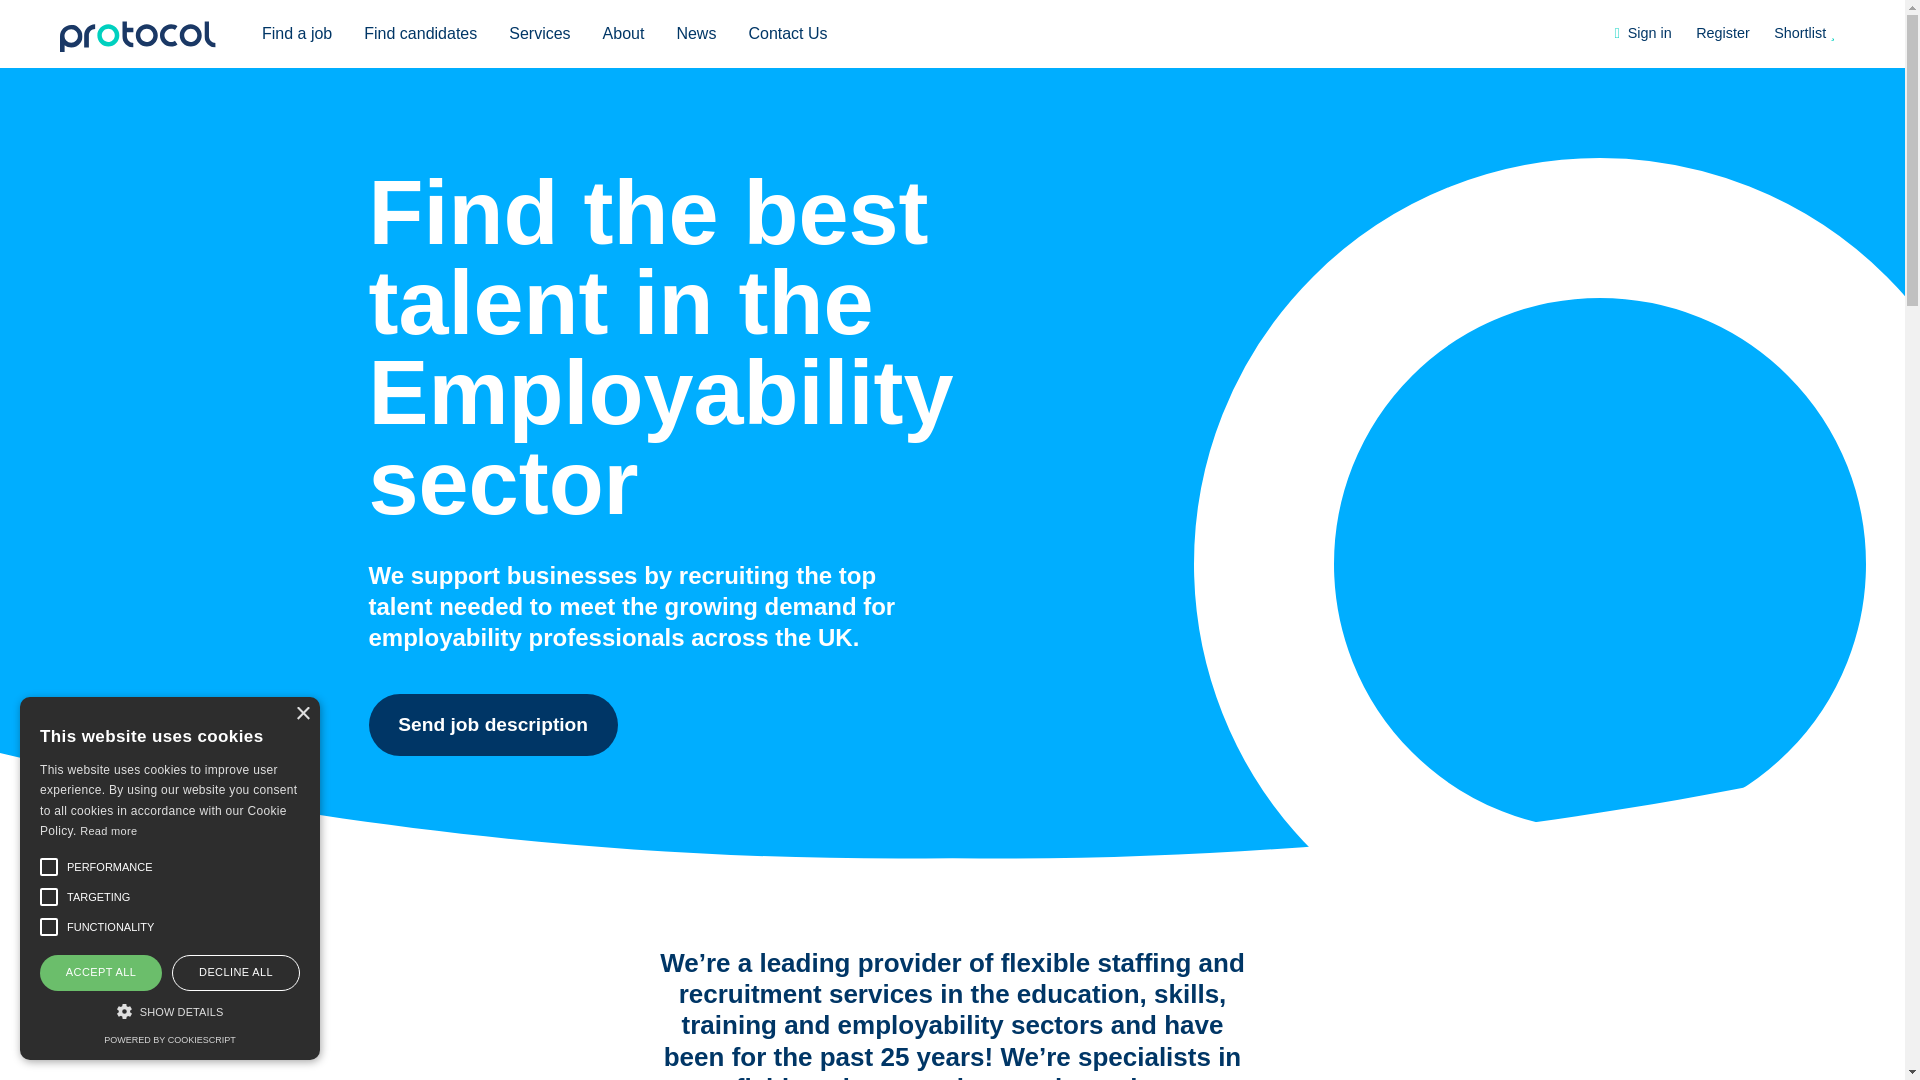 This screenshot has width=1920, height=1080. I want to click on Services, so click(539, 34).